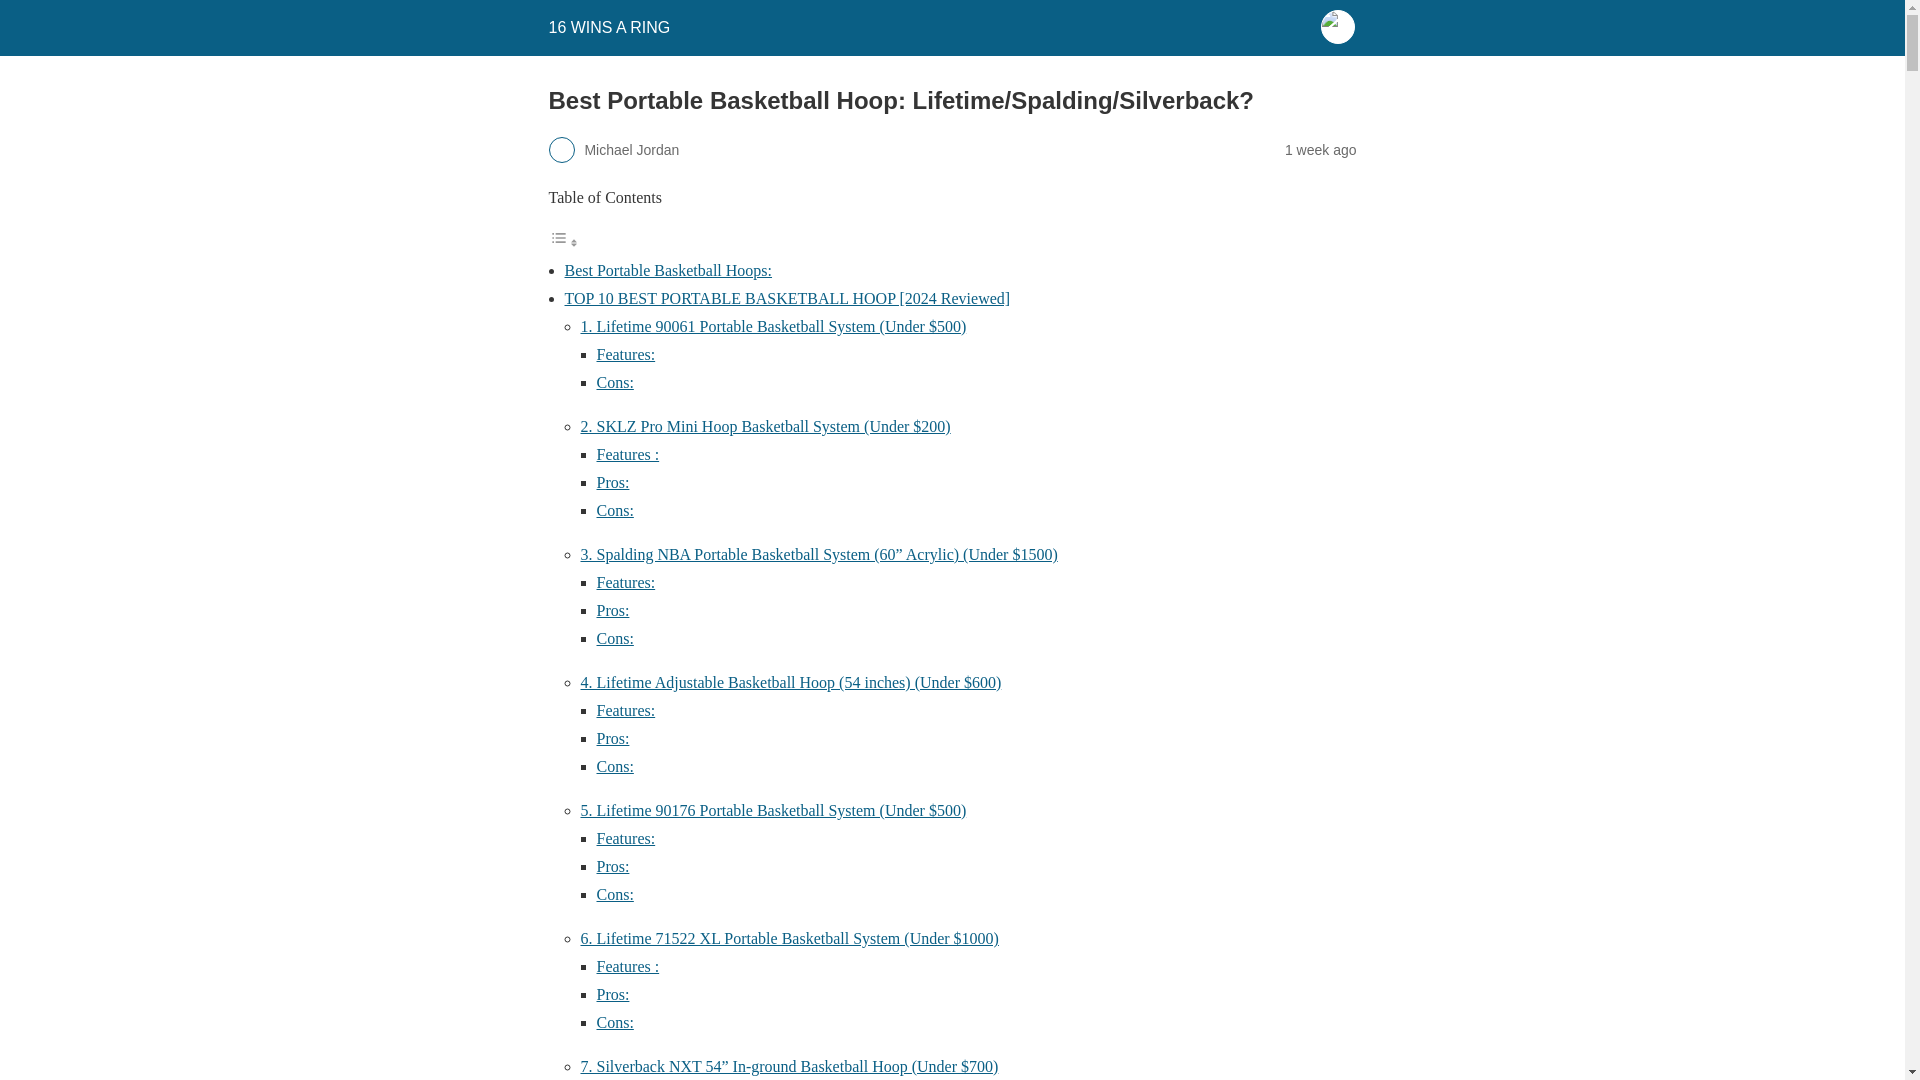 The width and height of the screenshot is (1920, 1080). Describe the element at coordinates (624, 354) in the screenshot. I see `Features:` at that location.